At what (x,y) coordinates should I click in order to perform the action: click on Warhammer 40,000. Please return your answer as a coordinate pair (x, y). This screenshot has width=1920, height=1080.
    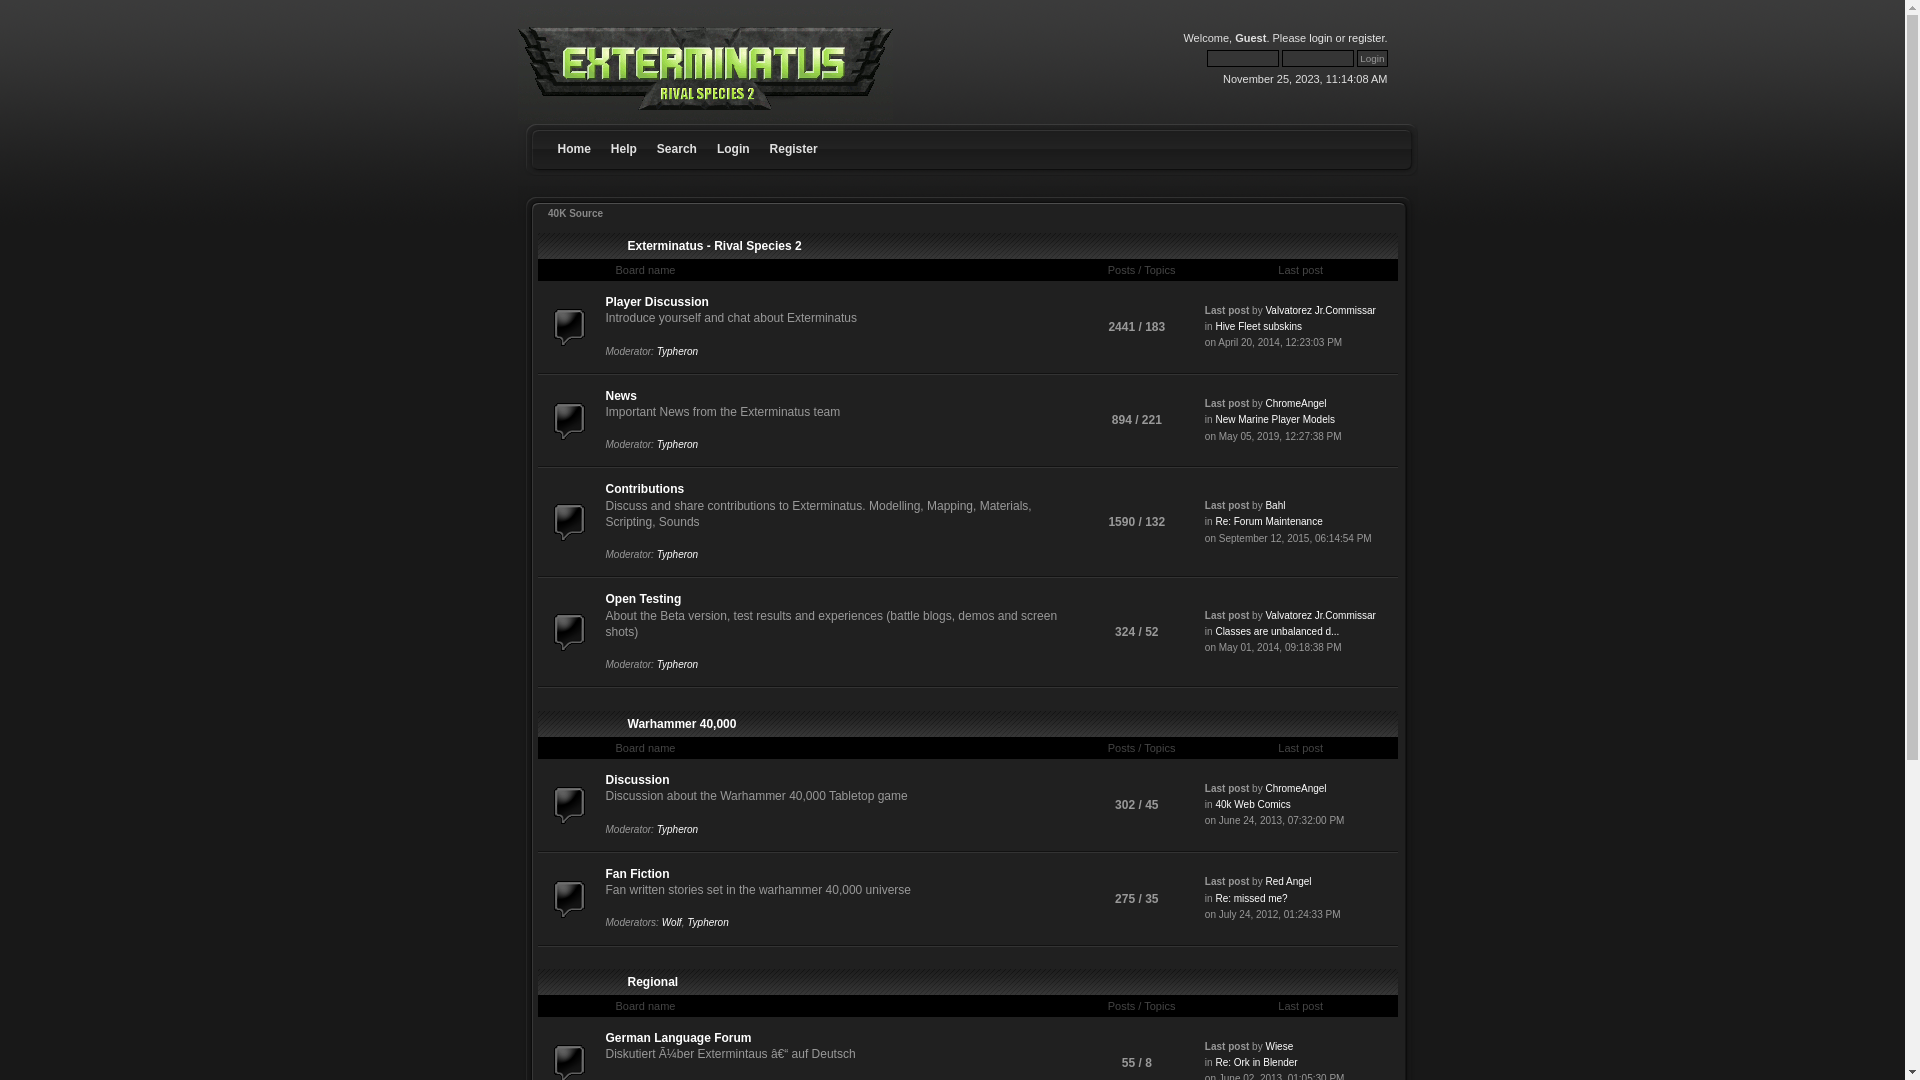
    Looking at the image, I should click on (682, 724).